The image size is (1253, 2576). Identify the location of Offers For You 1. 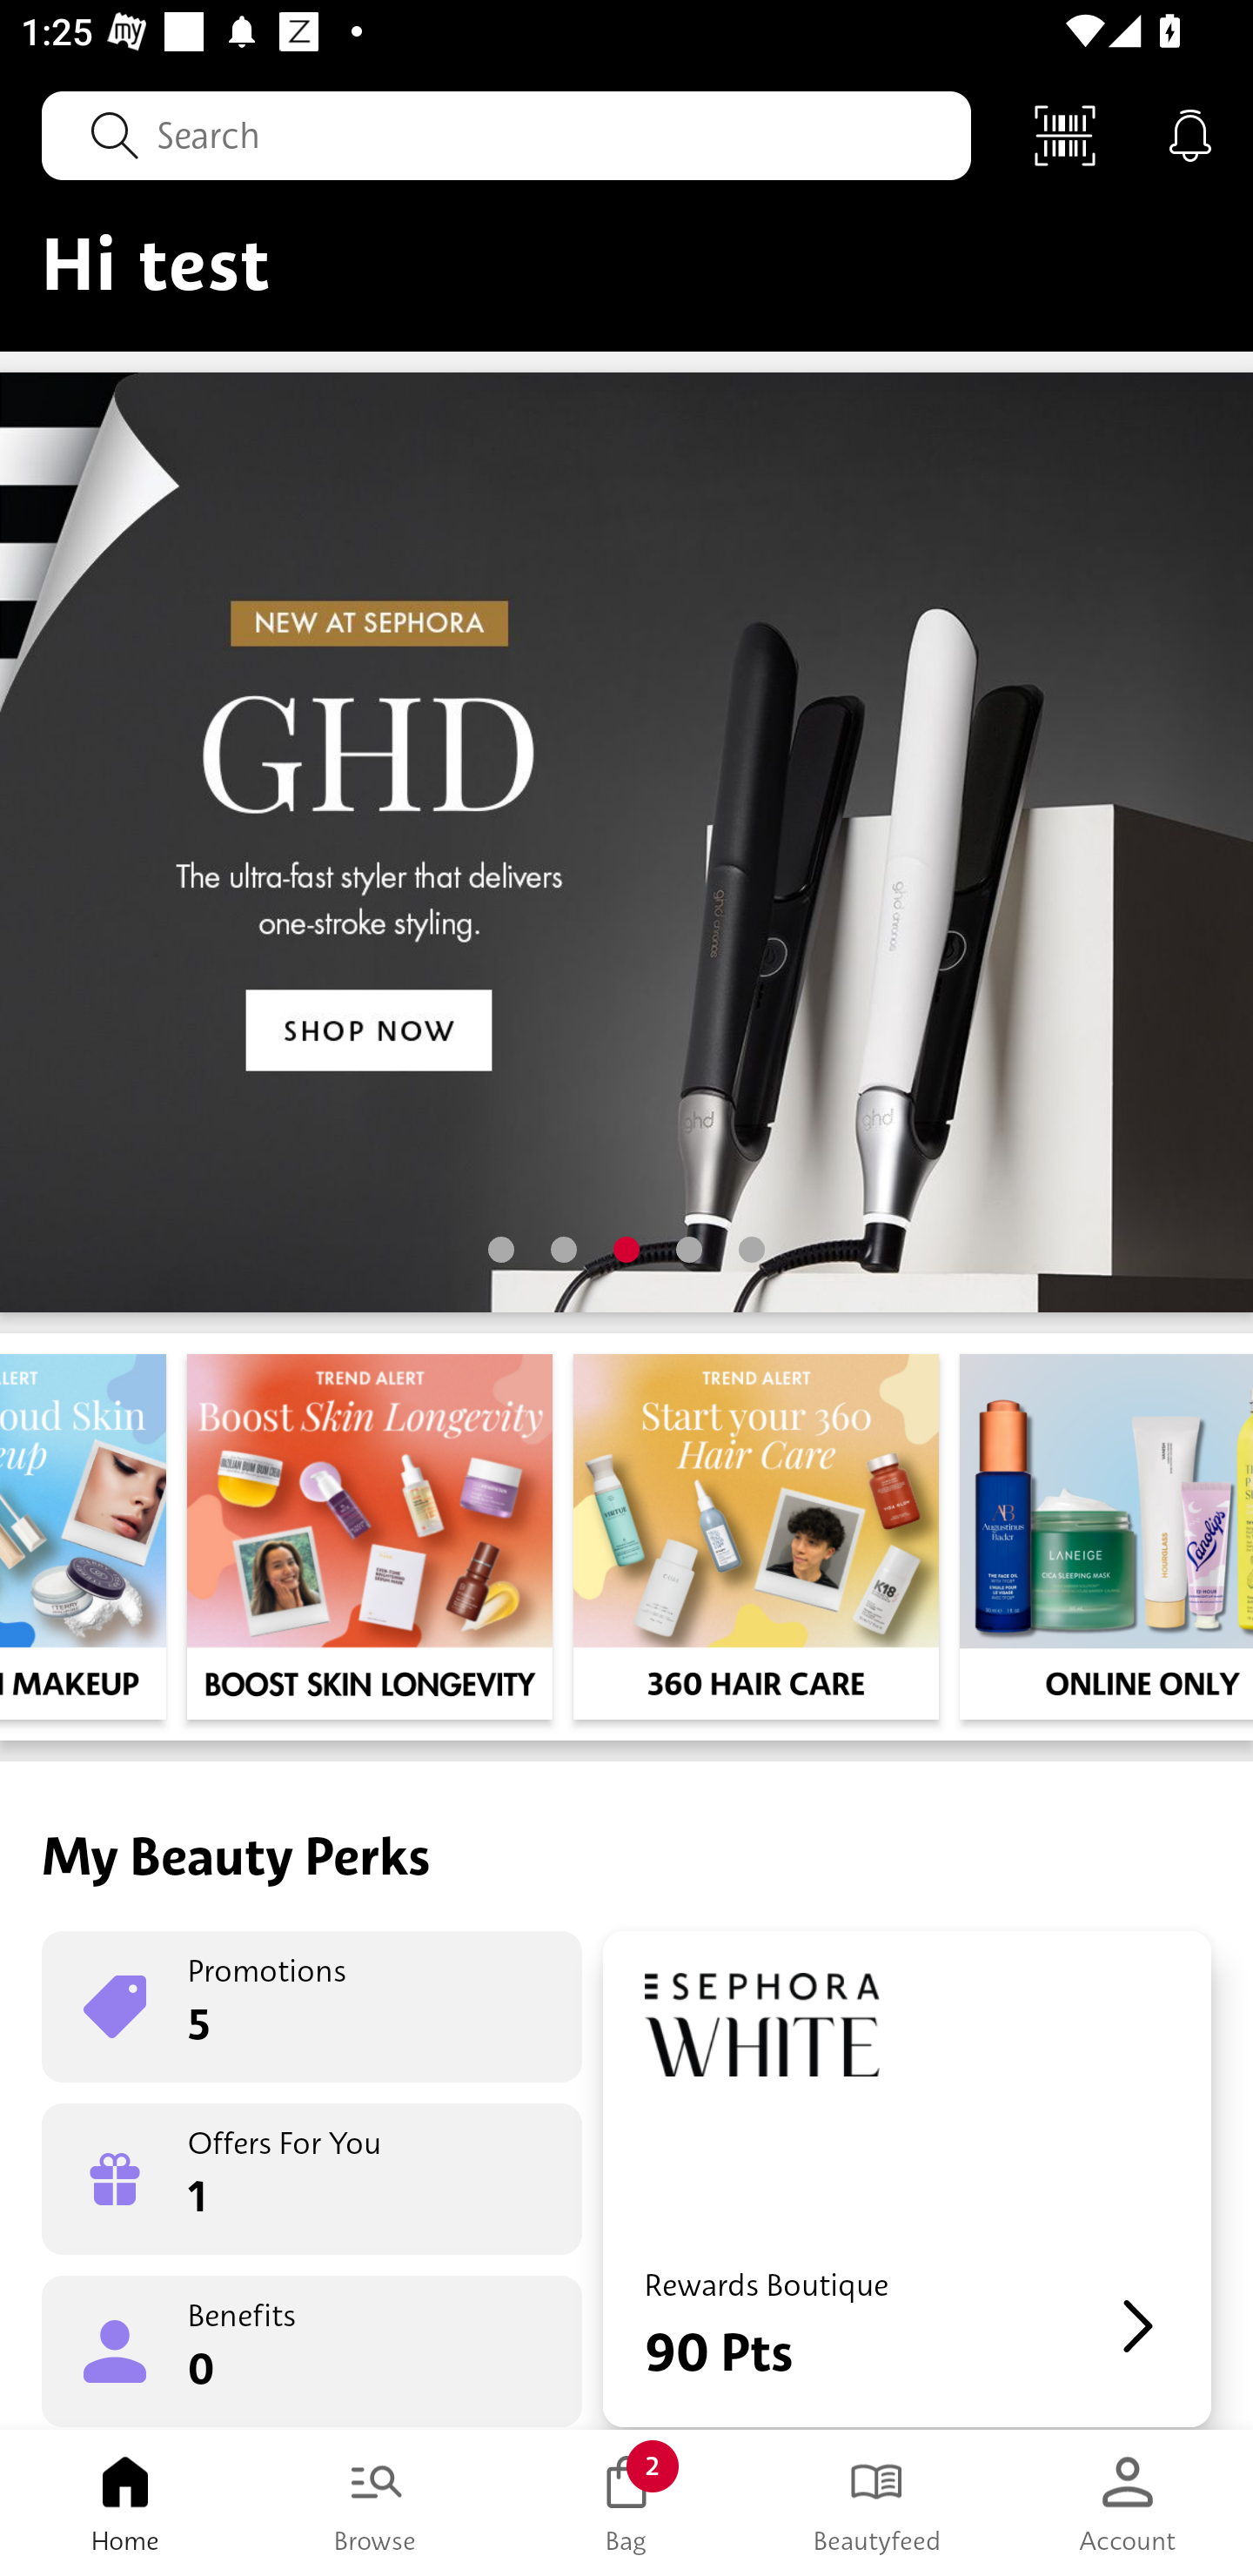
(312, 2179).